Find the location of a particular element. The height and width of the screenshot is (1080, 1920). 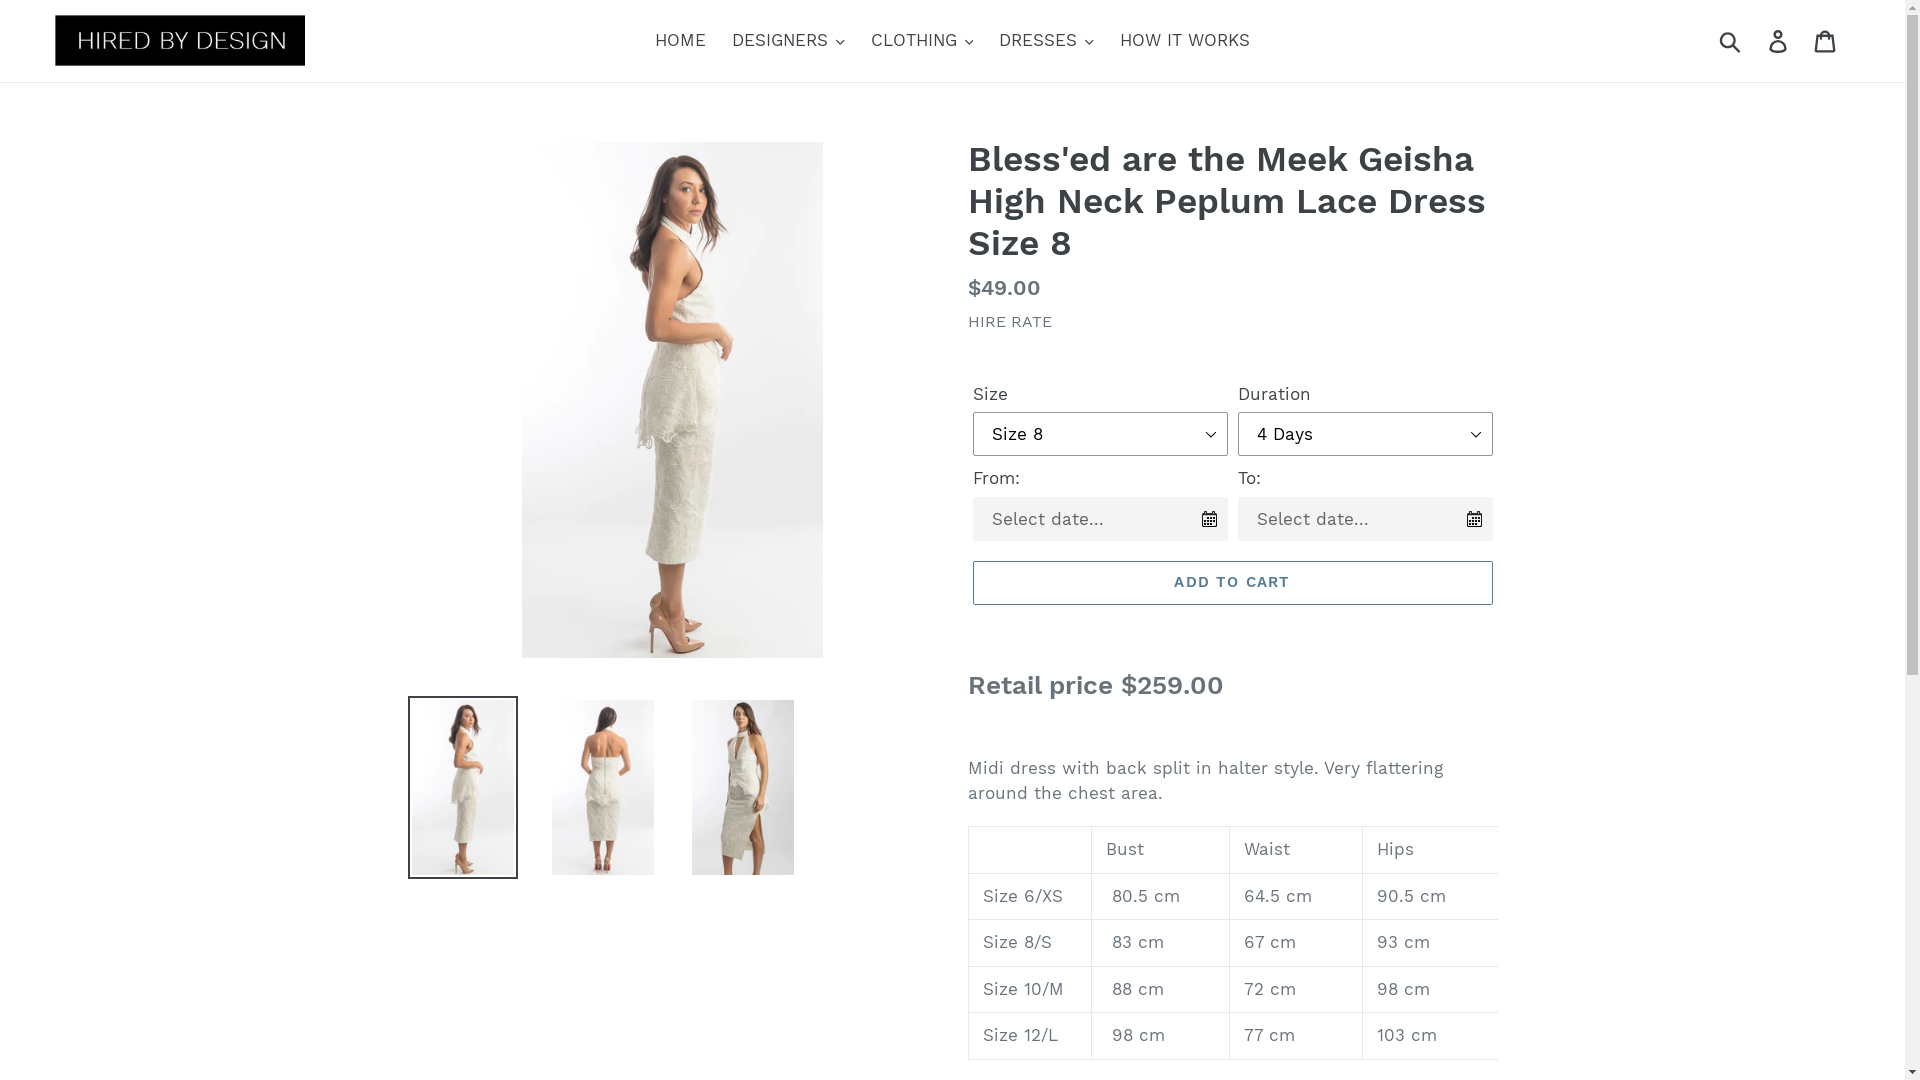

HOW IT WORKS is located at coordinates (1185, 41).